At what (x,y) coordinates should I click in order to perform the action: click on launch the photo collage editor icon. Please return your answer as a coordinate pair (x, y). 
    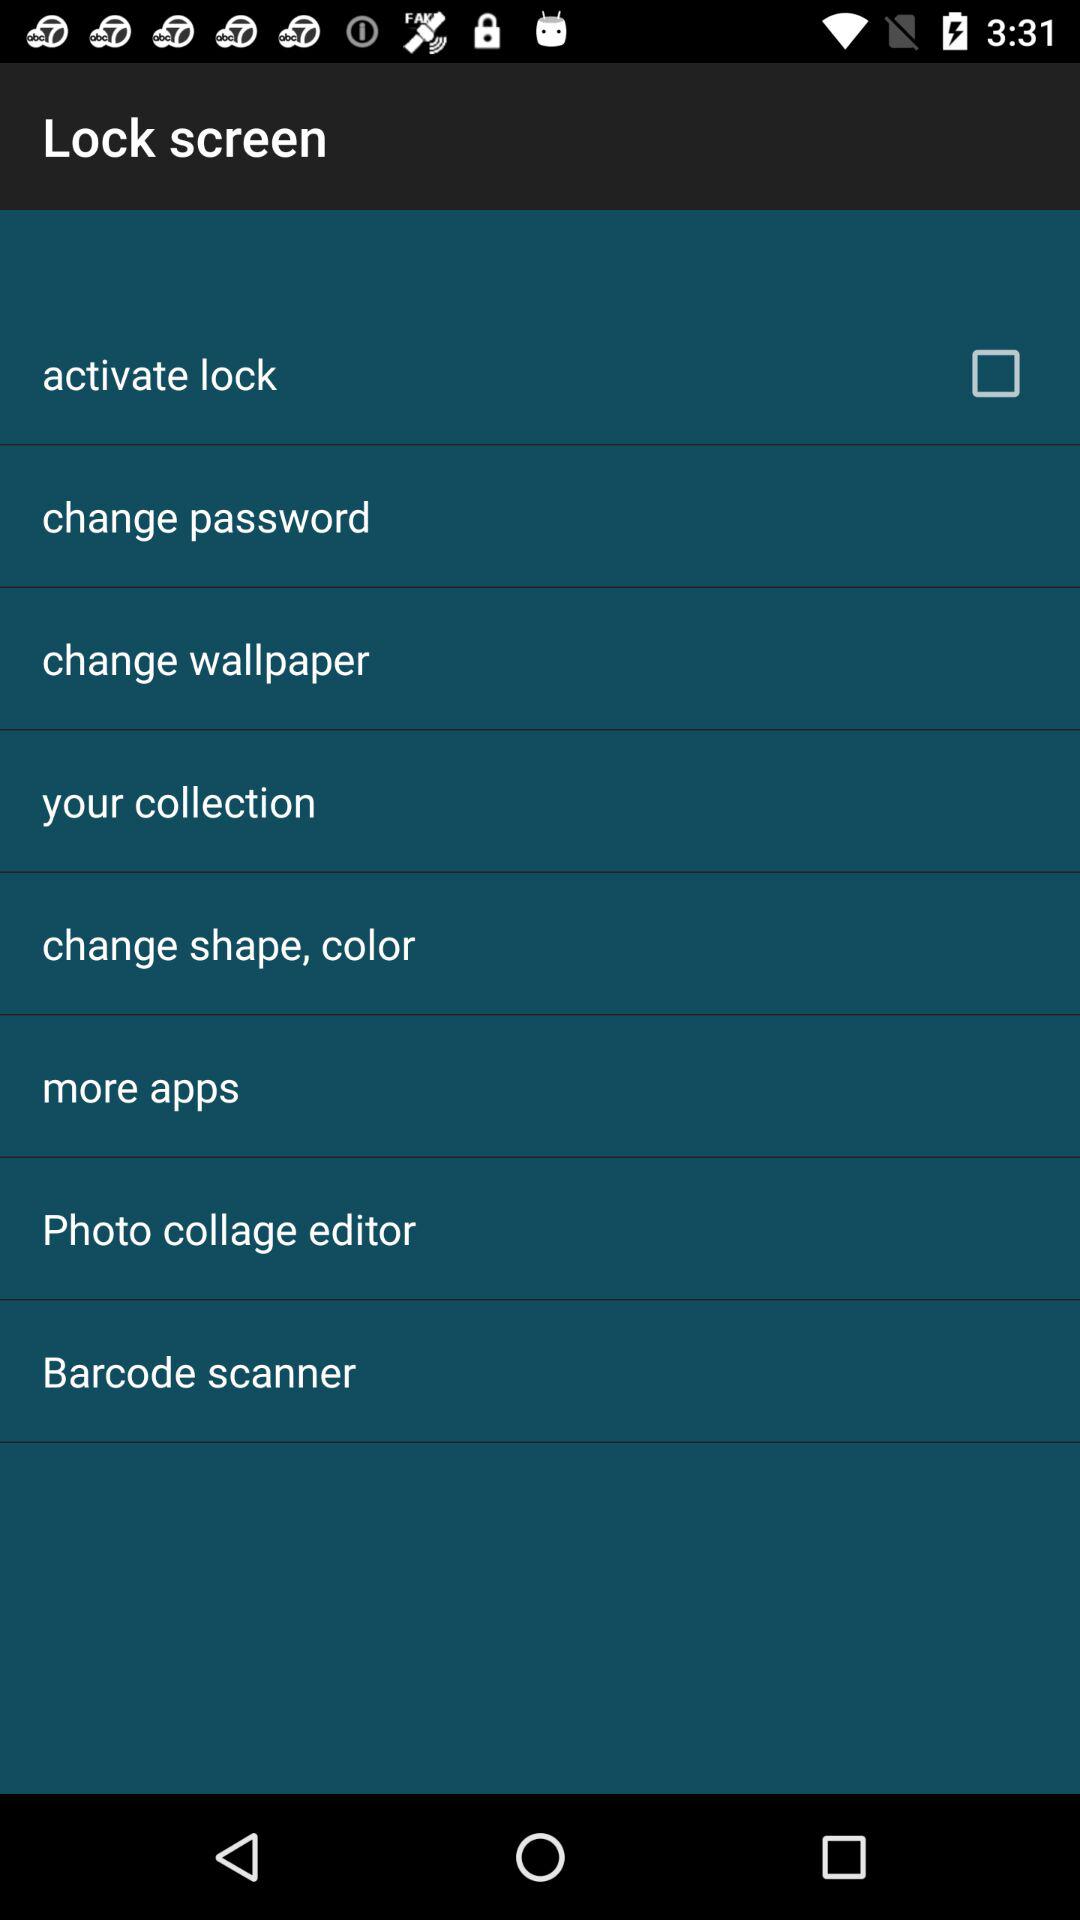
    Looking at the image, I should click on (229, 1228).